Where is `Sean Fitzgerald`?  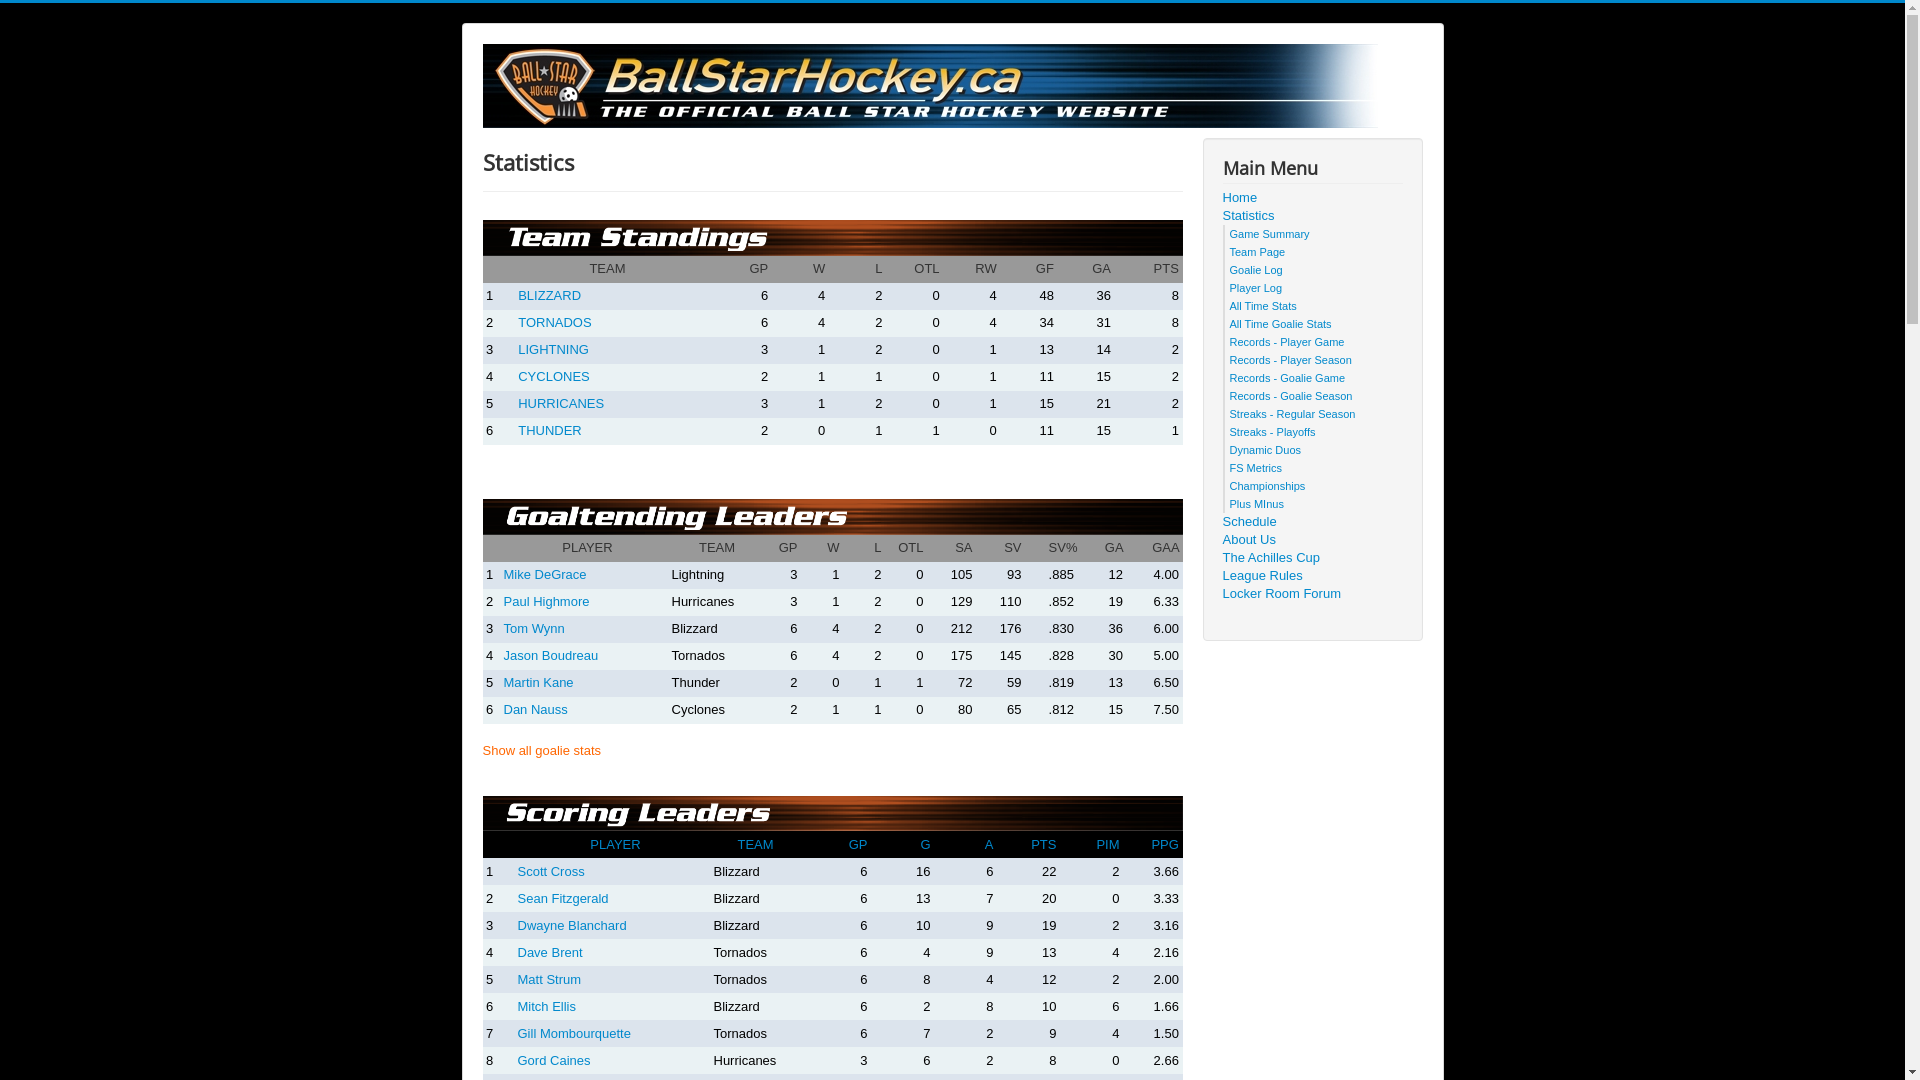
Sean Fitzgerald is located at coordinates (564, 898).